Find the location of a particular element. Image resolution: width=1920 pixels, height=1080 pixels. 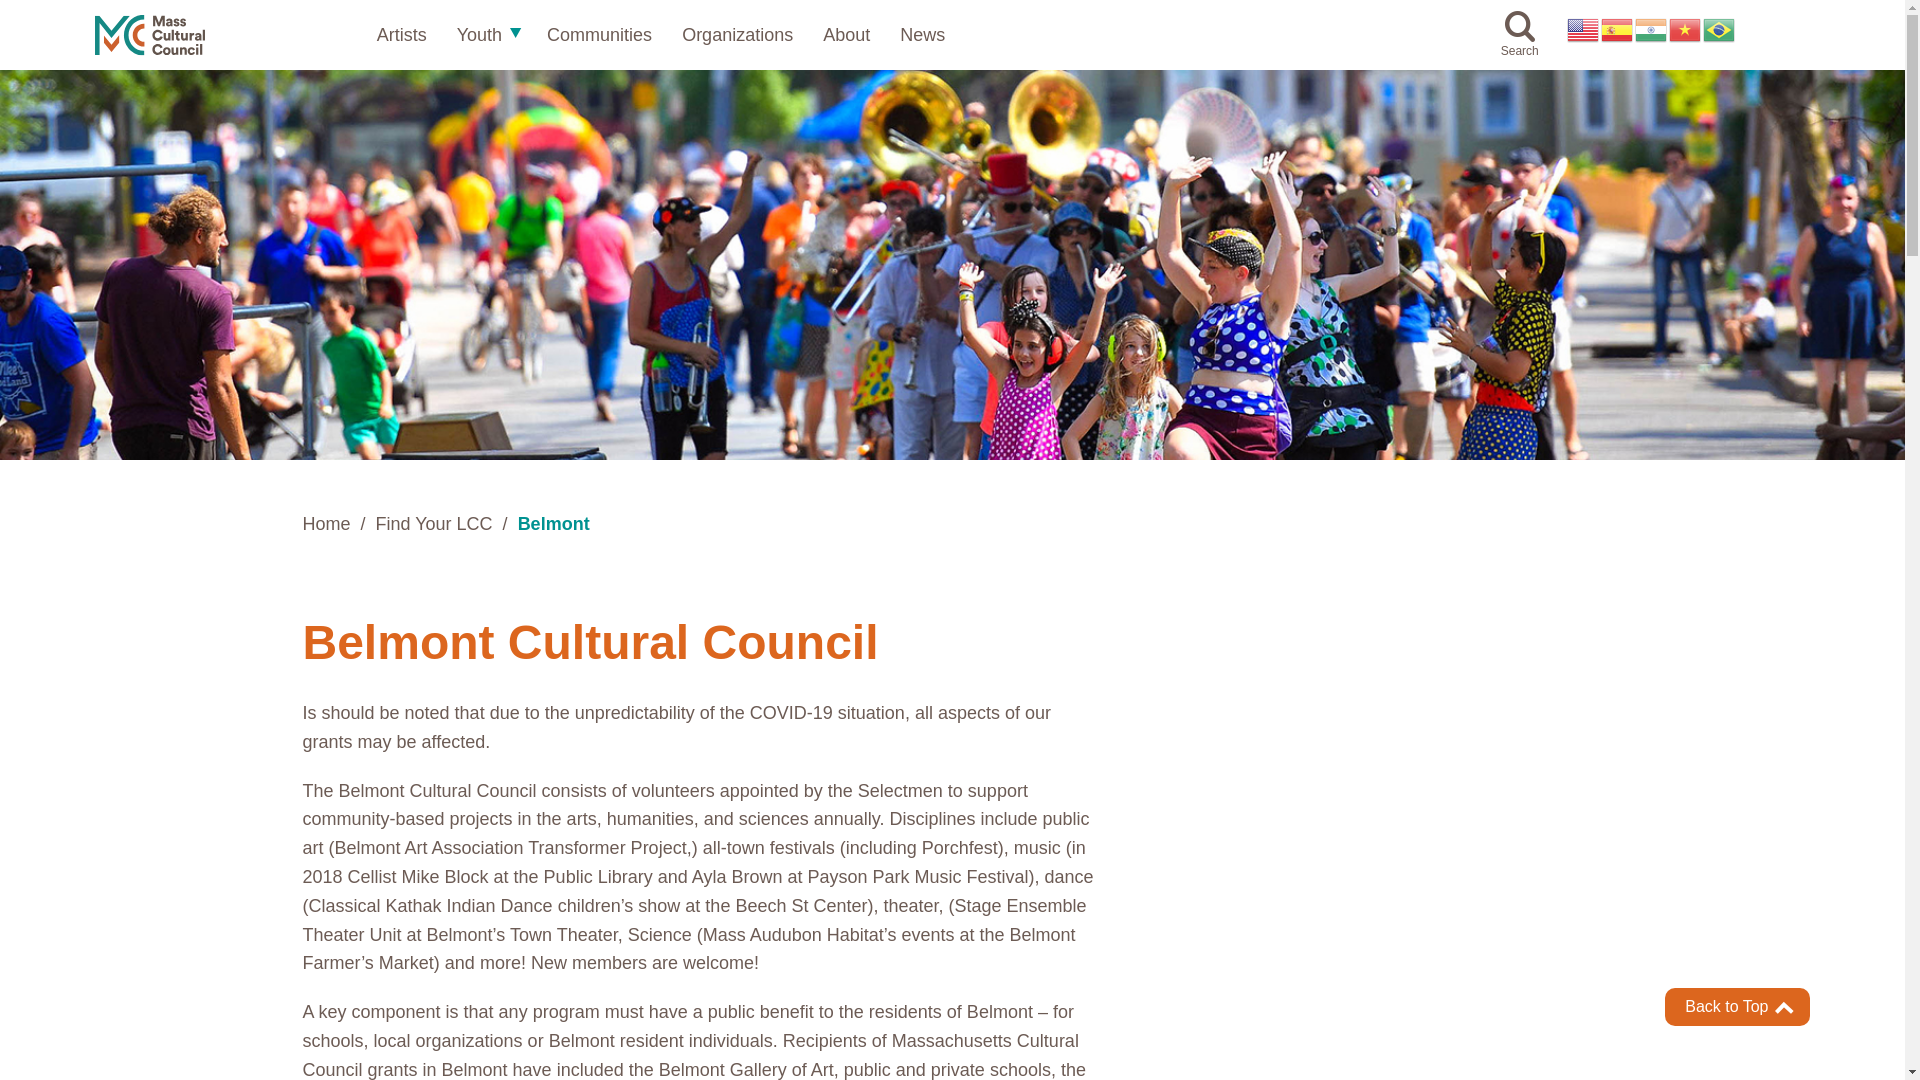

News is located at coordinates (922, 34).